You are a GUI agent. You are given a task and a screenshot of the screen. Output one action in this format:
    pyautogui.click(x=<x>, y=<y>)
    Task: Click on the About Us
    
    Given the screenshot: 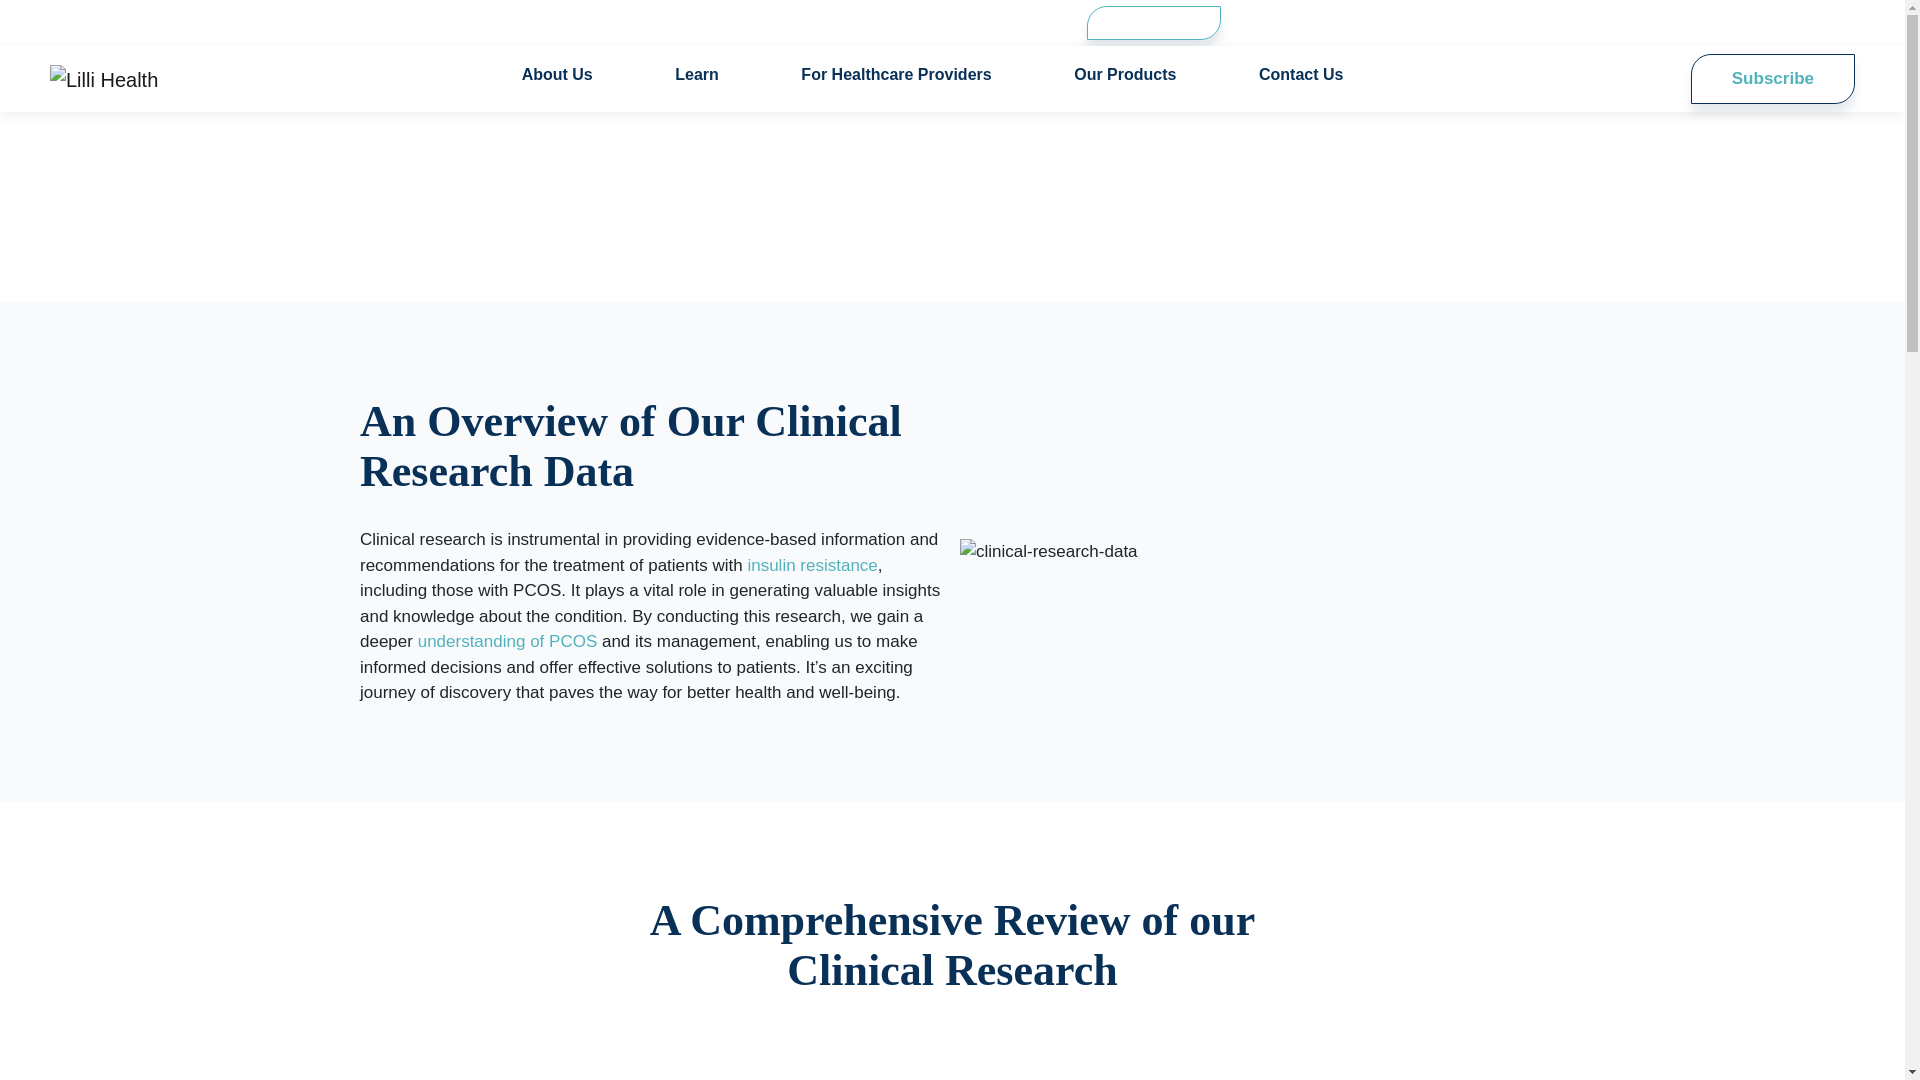 What is the action you would take?
    pyautogui.click(x=570, y=75)
    